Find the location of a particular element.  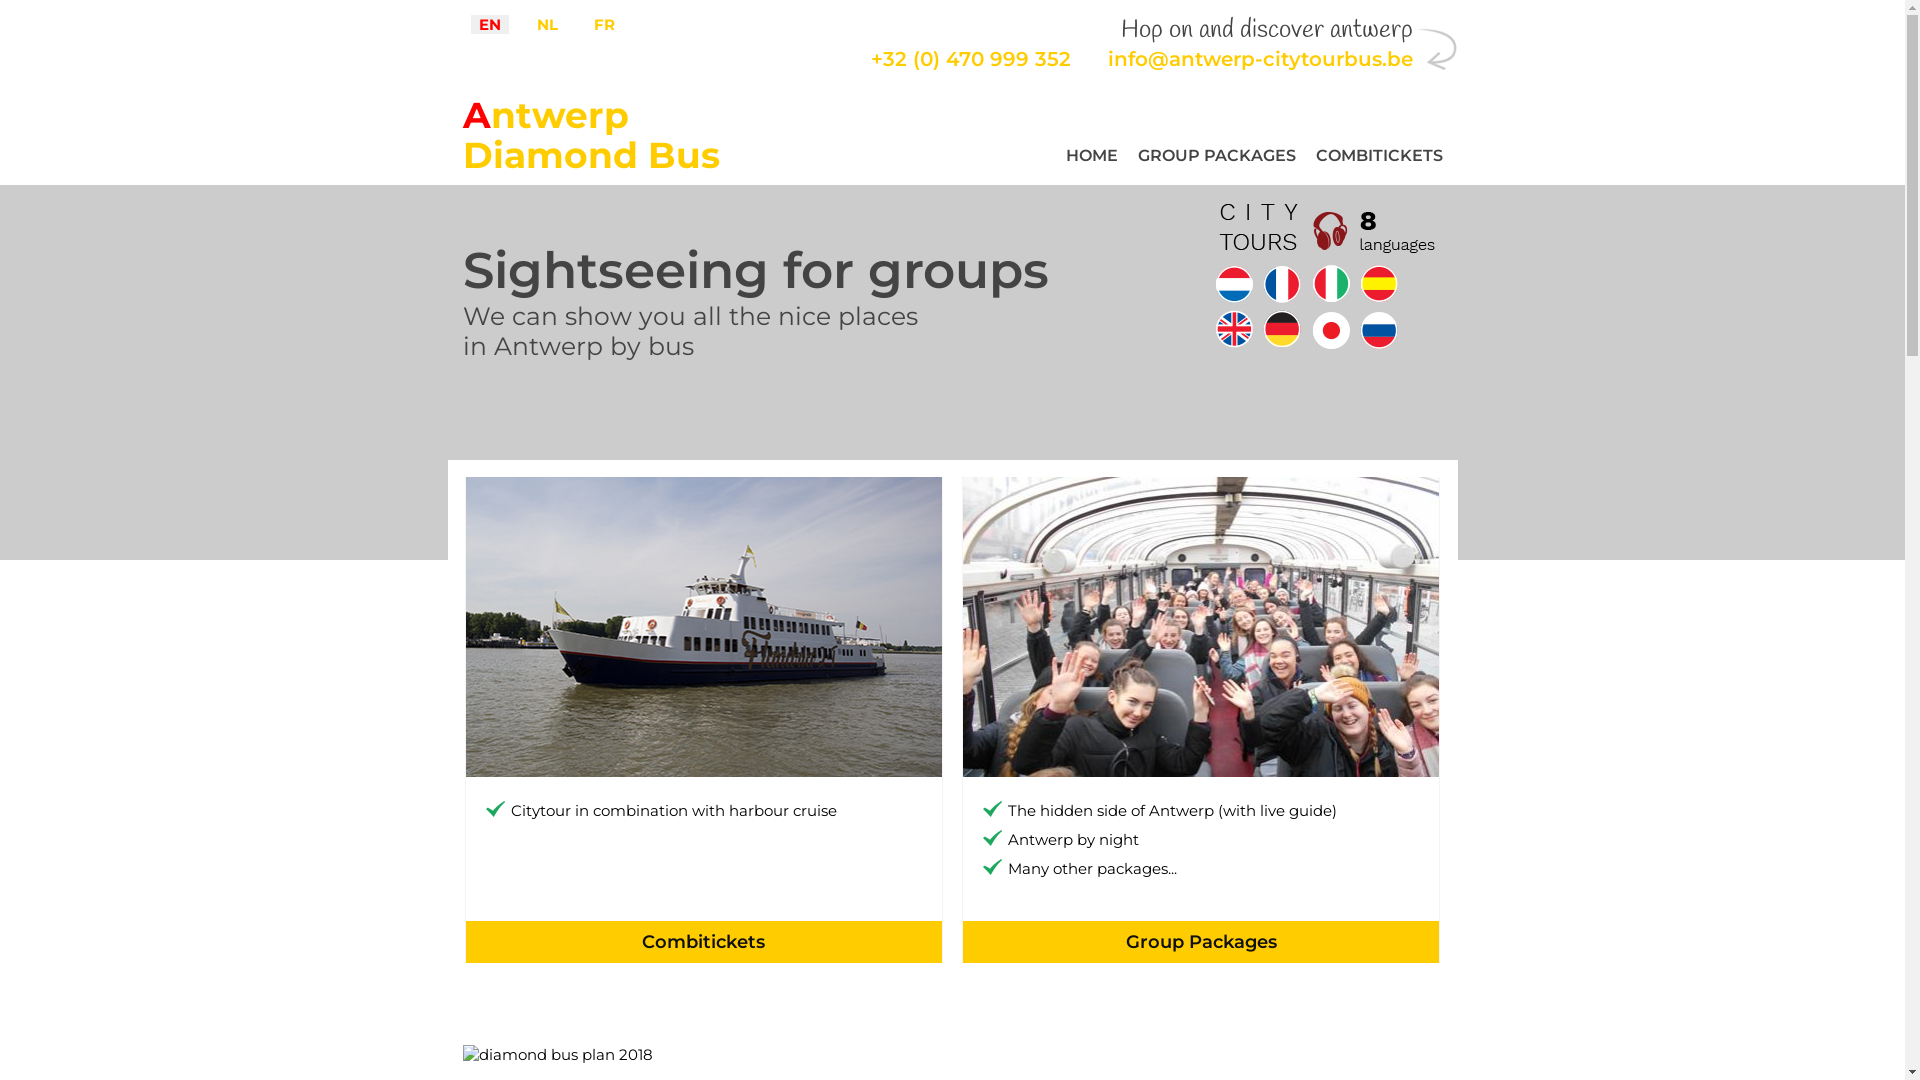

GROUP PACKAGES is located at coordinates (1217, 156).